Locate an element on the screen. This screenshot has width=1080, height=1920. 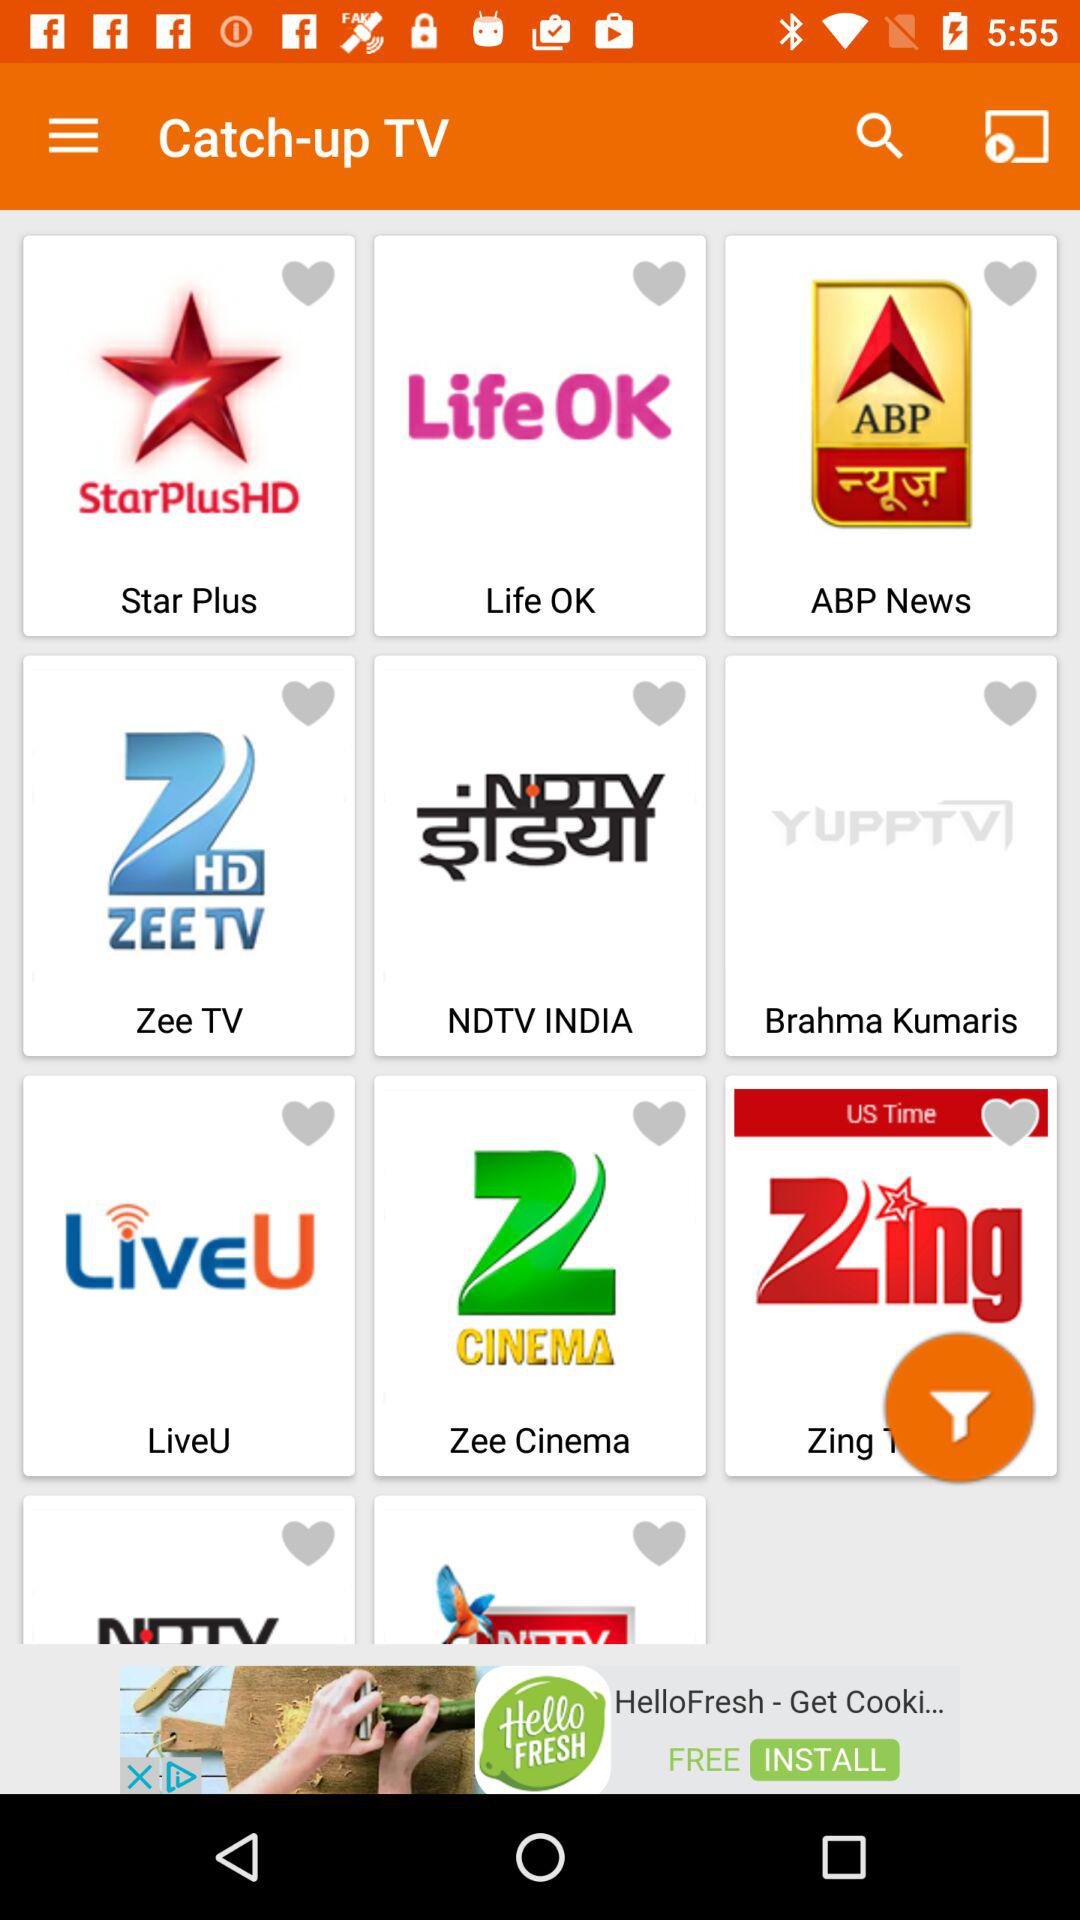
select like option is located at coordinates (659, 1542).